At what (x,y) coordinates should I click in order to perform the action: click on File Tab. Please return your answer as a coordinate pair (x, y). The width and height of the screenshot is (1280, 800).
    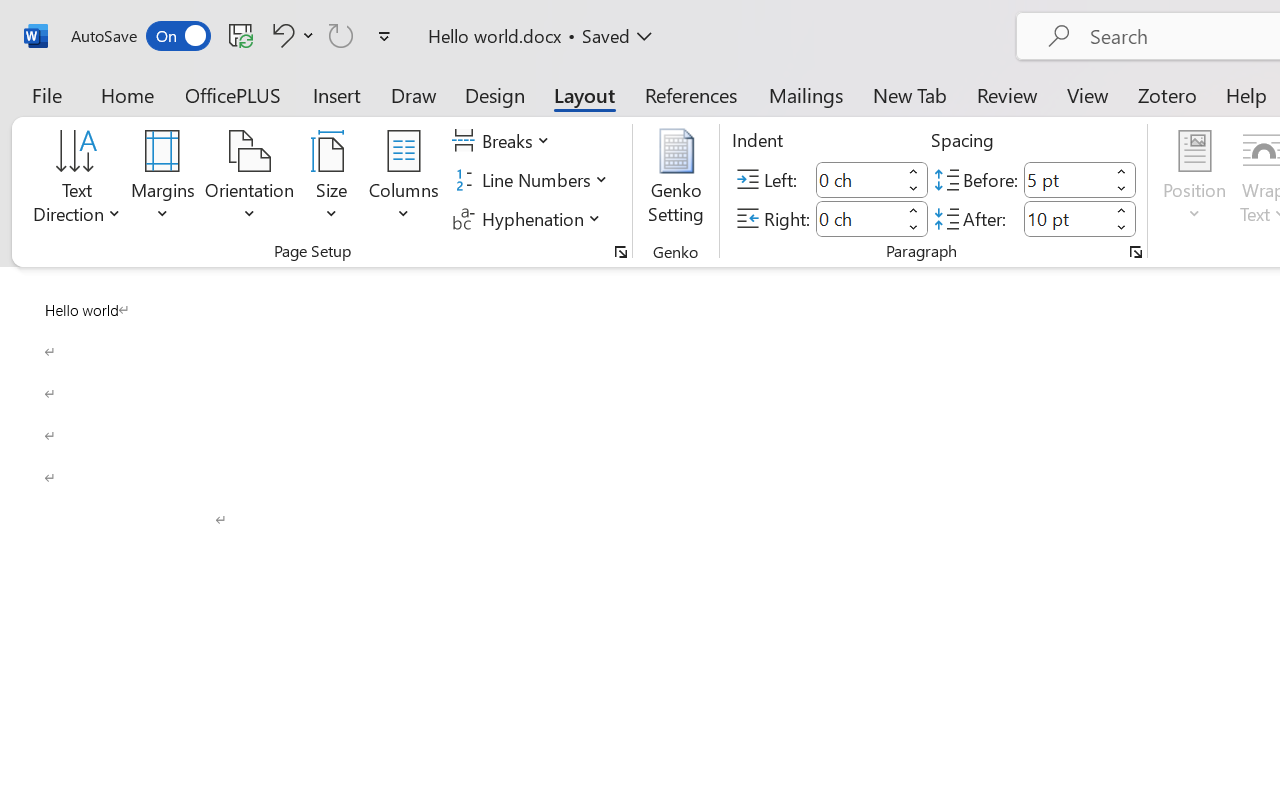
    Looking at the image, I should click on (46, 94).